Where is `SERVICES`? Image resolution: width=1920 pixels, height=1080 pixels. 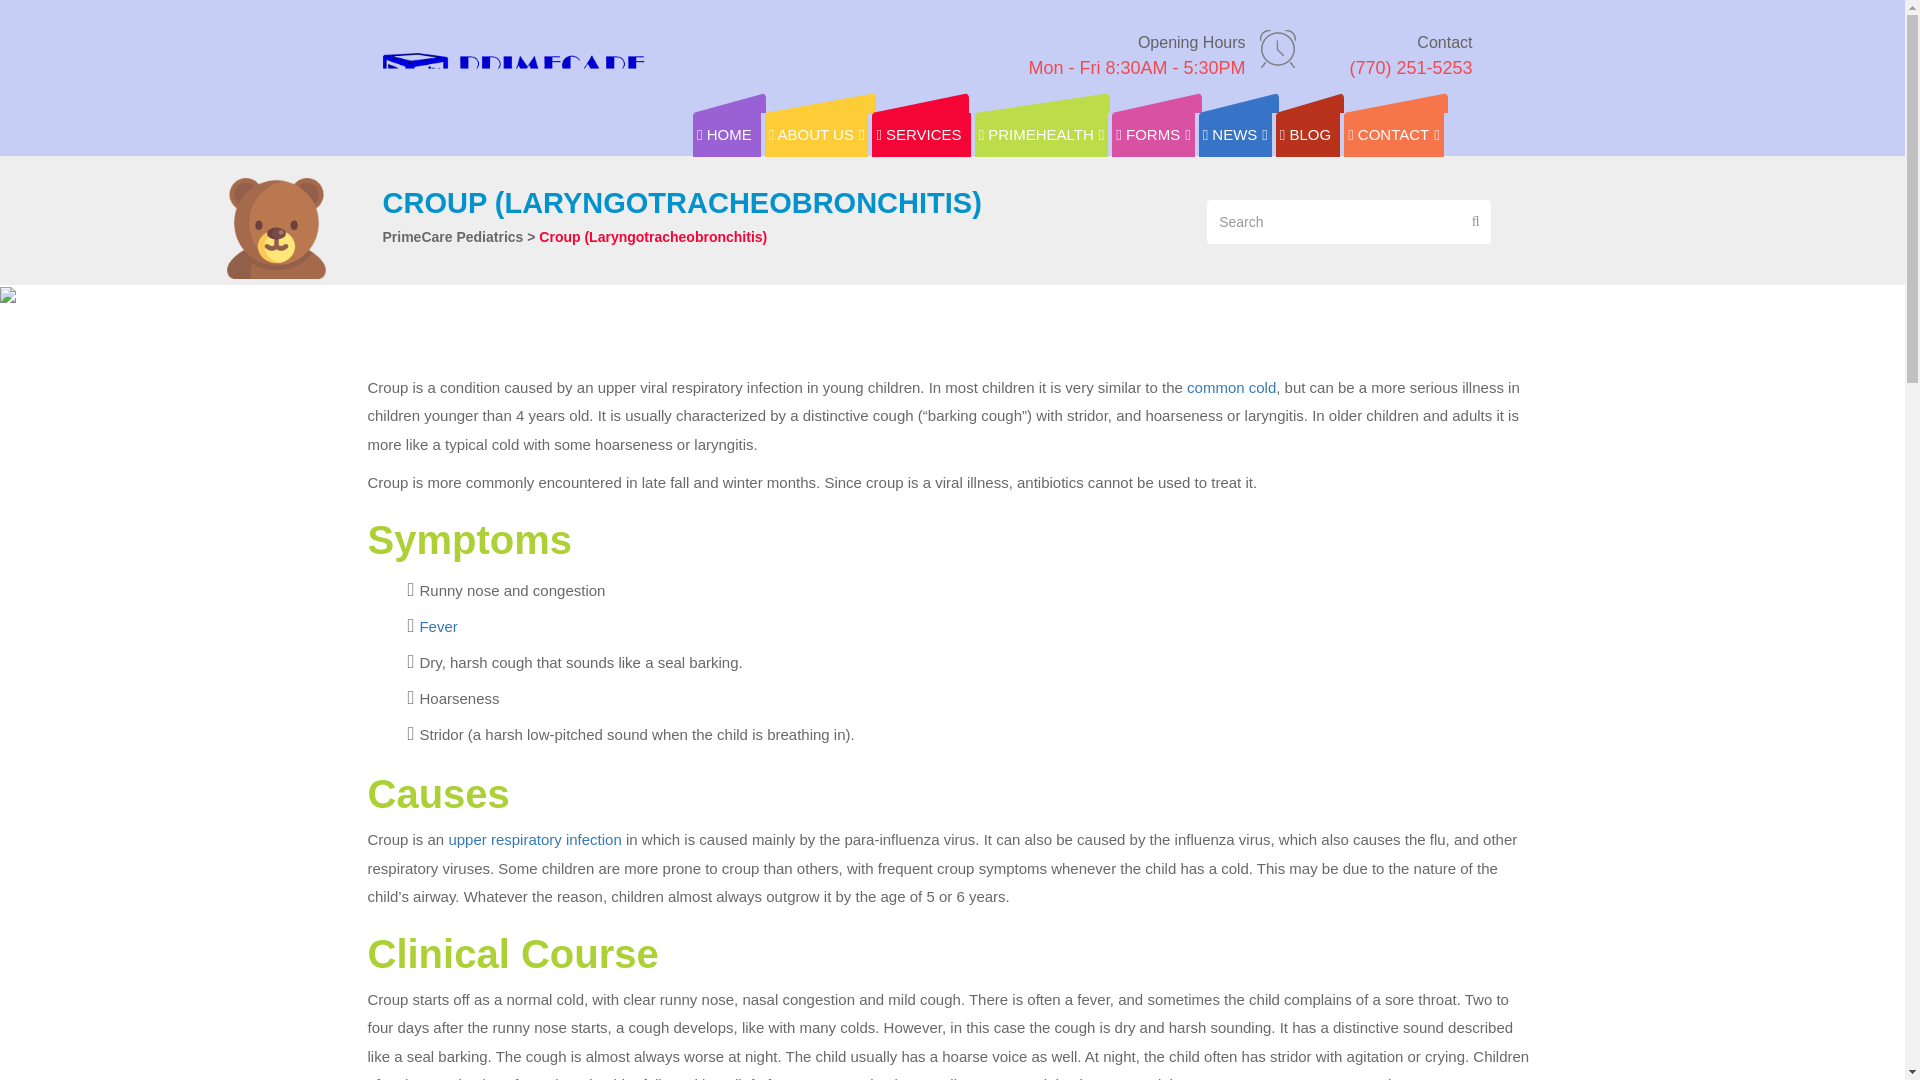 SERVICES is located at coordinates (816, 134).